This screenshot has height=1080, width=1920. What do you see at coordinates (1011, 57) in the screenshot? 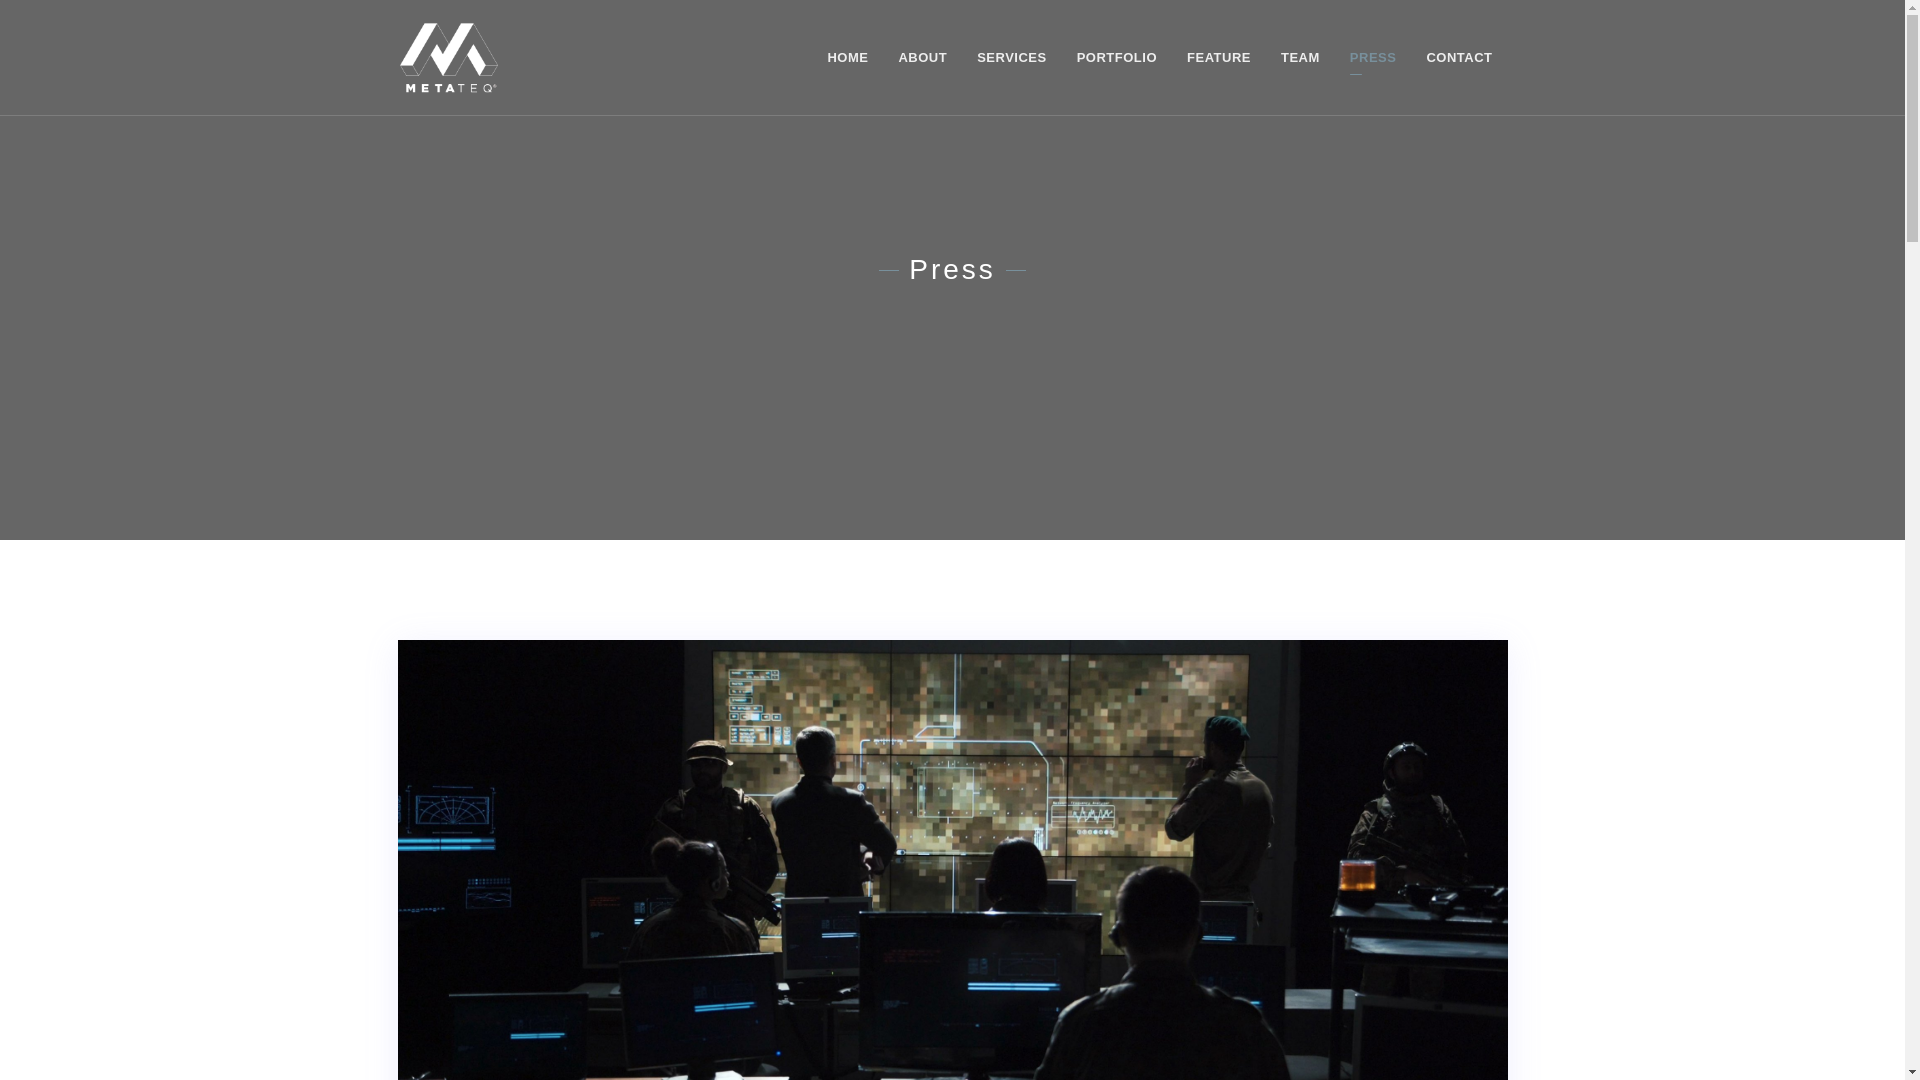
I see `SERVICES` at bounding box center [1011, 57].